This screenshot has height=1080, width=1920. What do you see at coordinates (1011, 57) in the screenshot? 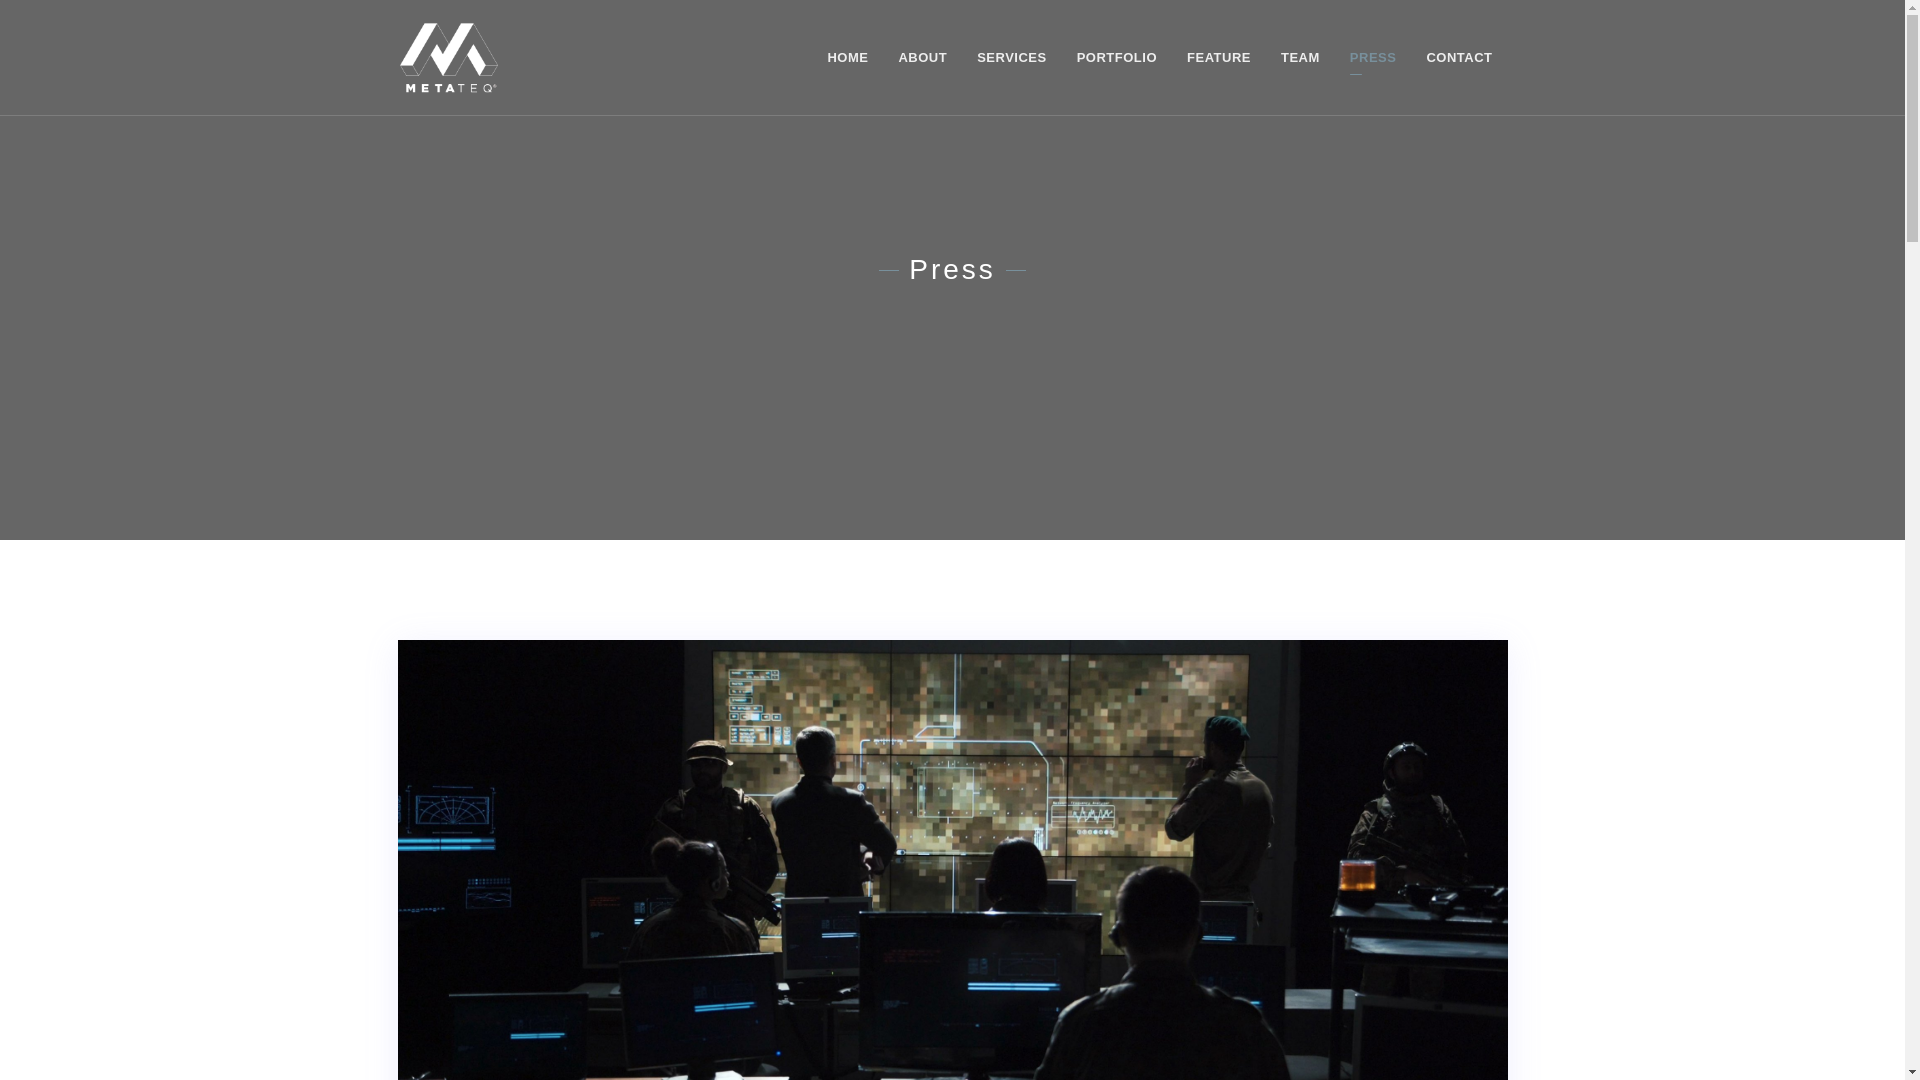
I see `SERVICES` at bounding box center [1011, 57].